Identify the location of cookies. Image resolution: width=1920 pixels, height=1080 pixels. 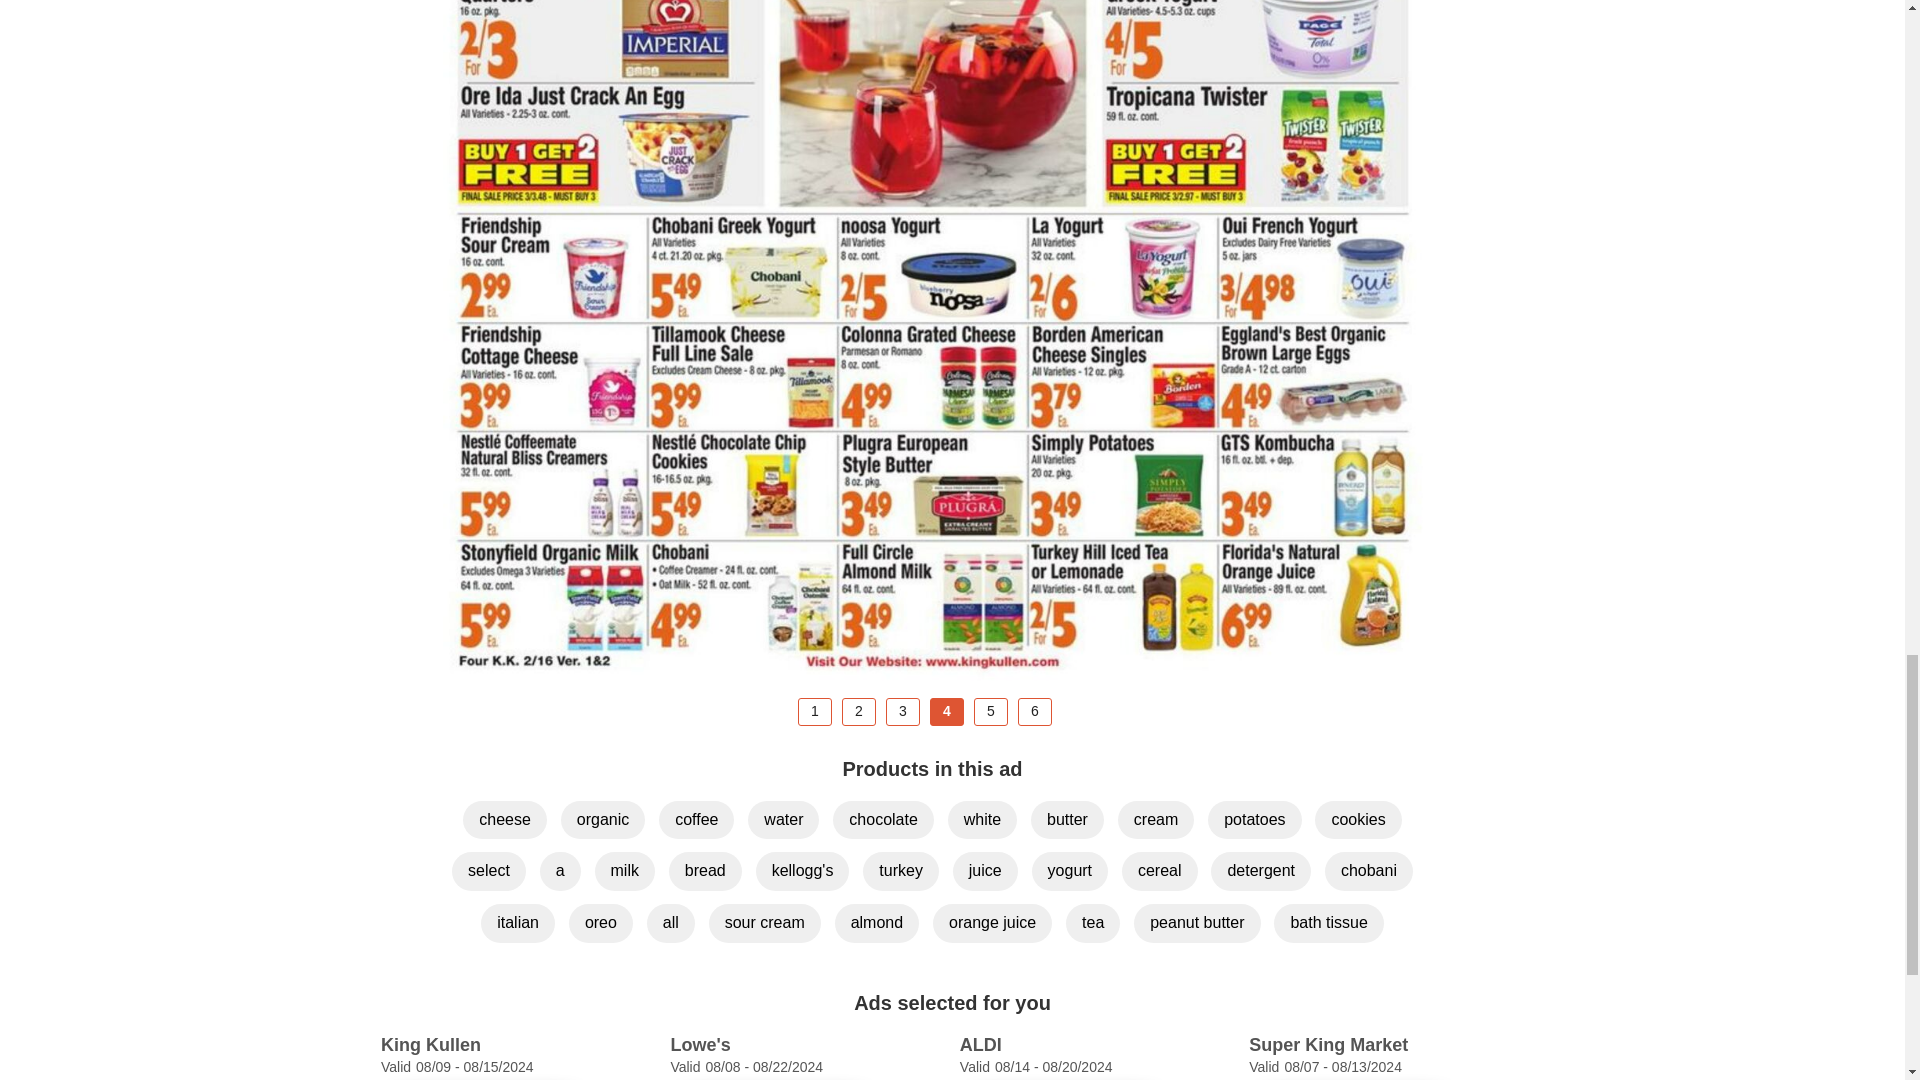
(1358, 820).